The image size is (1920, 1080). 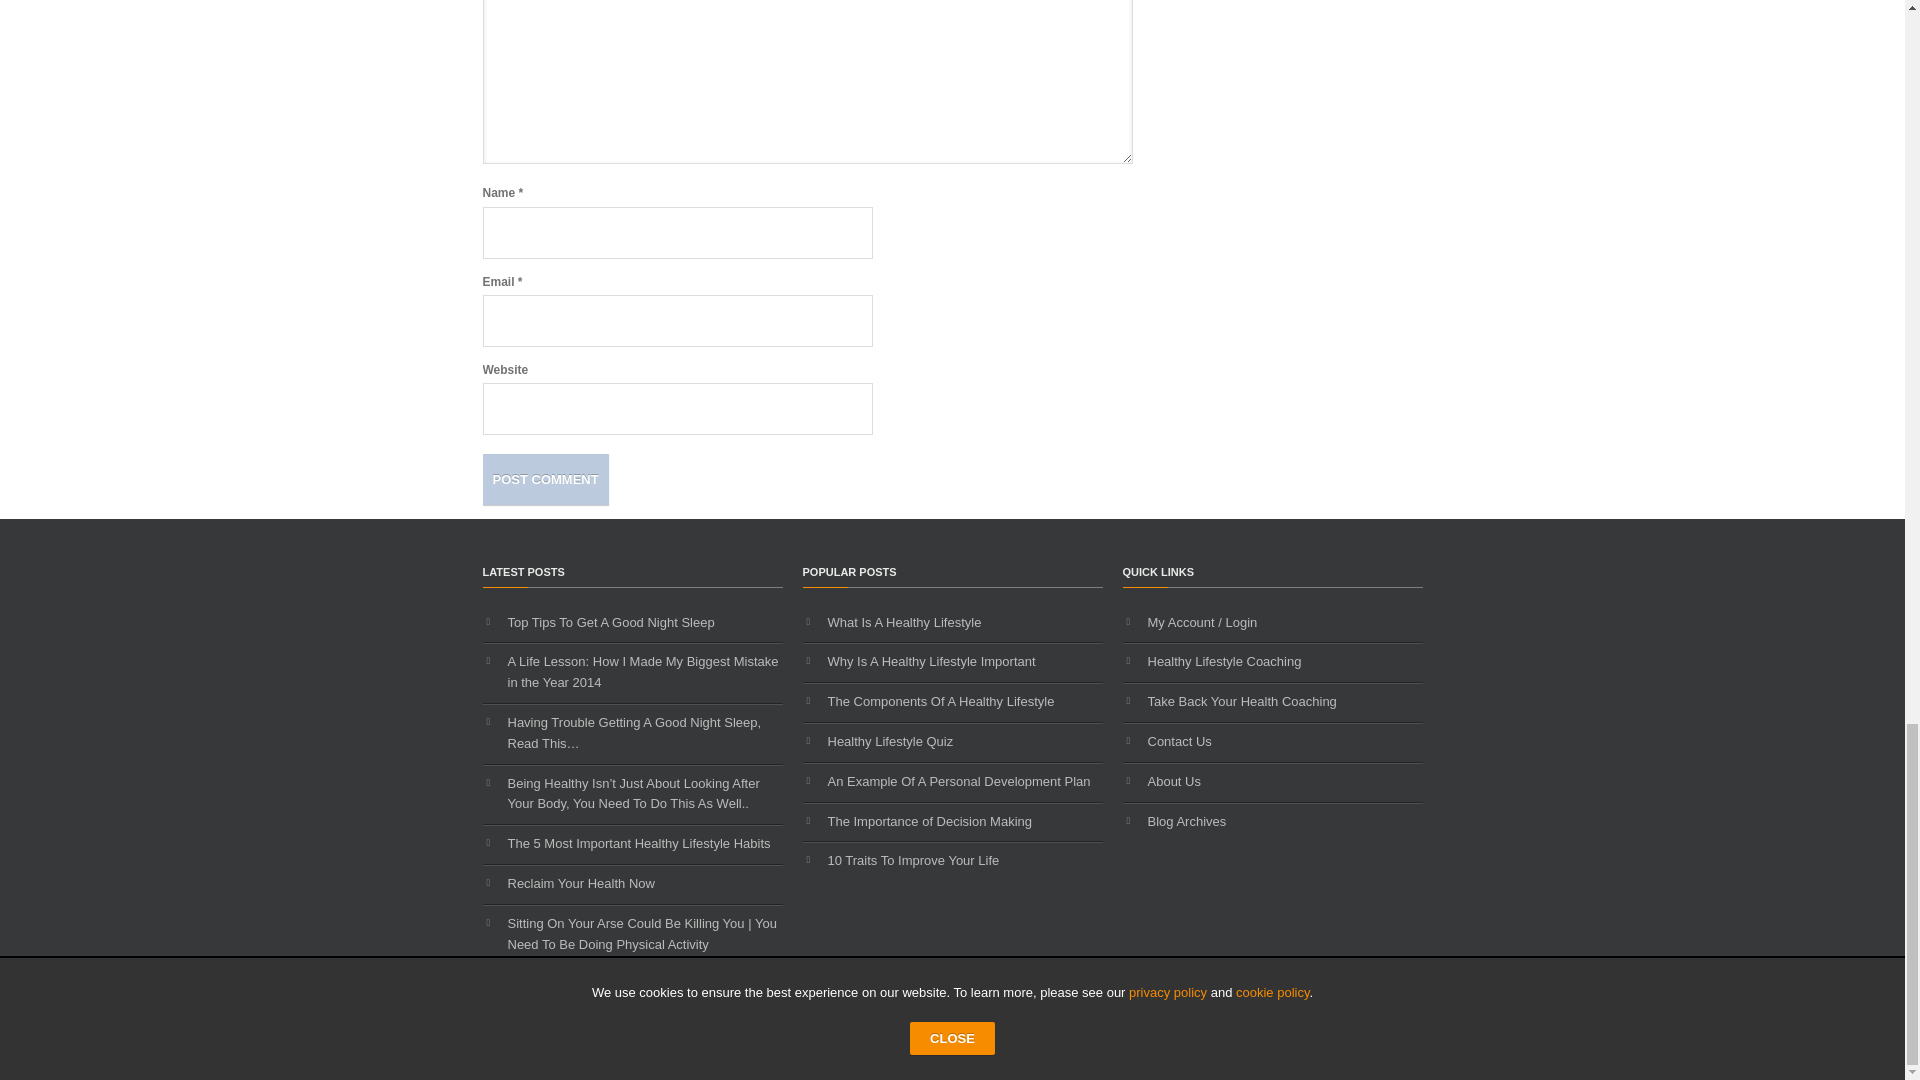 I want to click on Healthy Lifestyle Quiz, so click(x=890, y=742).